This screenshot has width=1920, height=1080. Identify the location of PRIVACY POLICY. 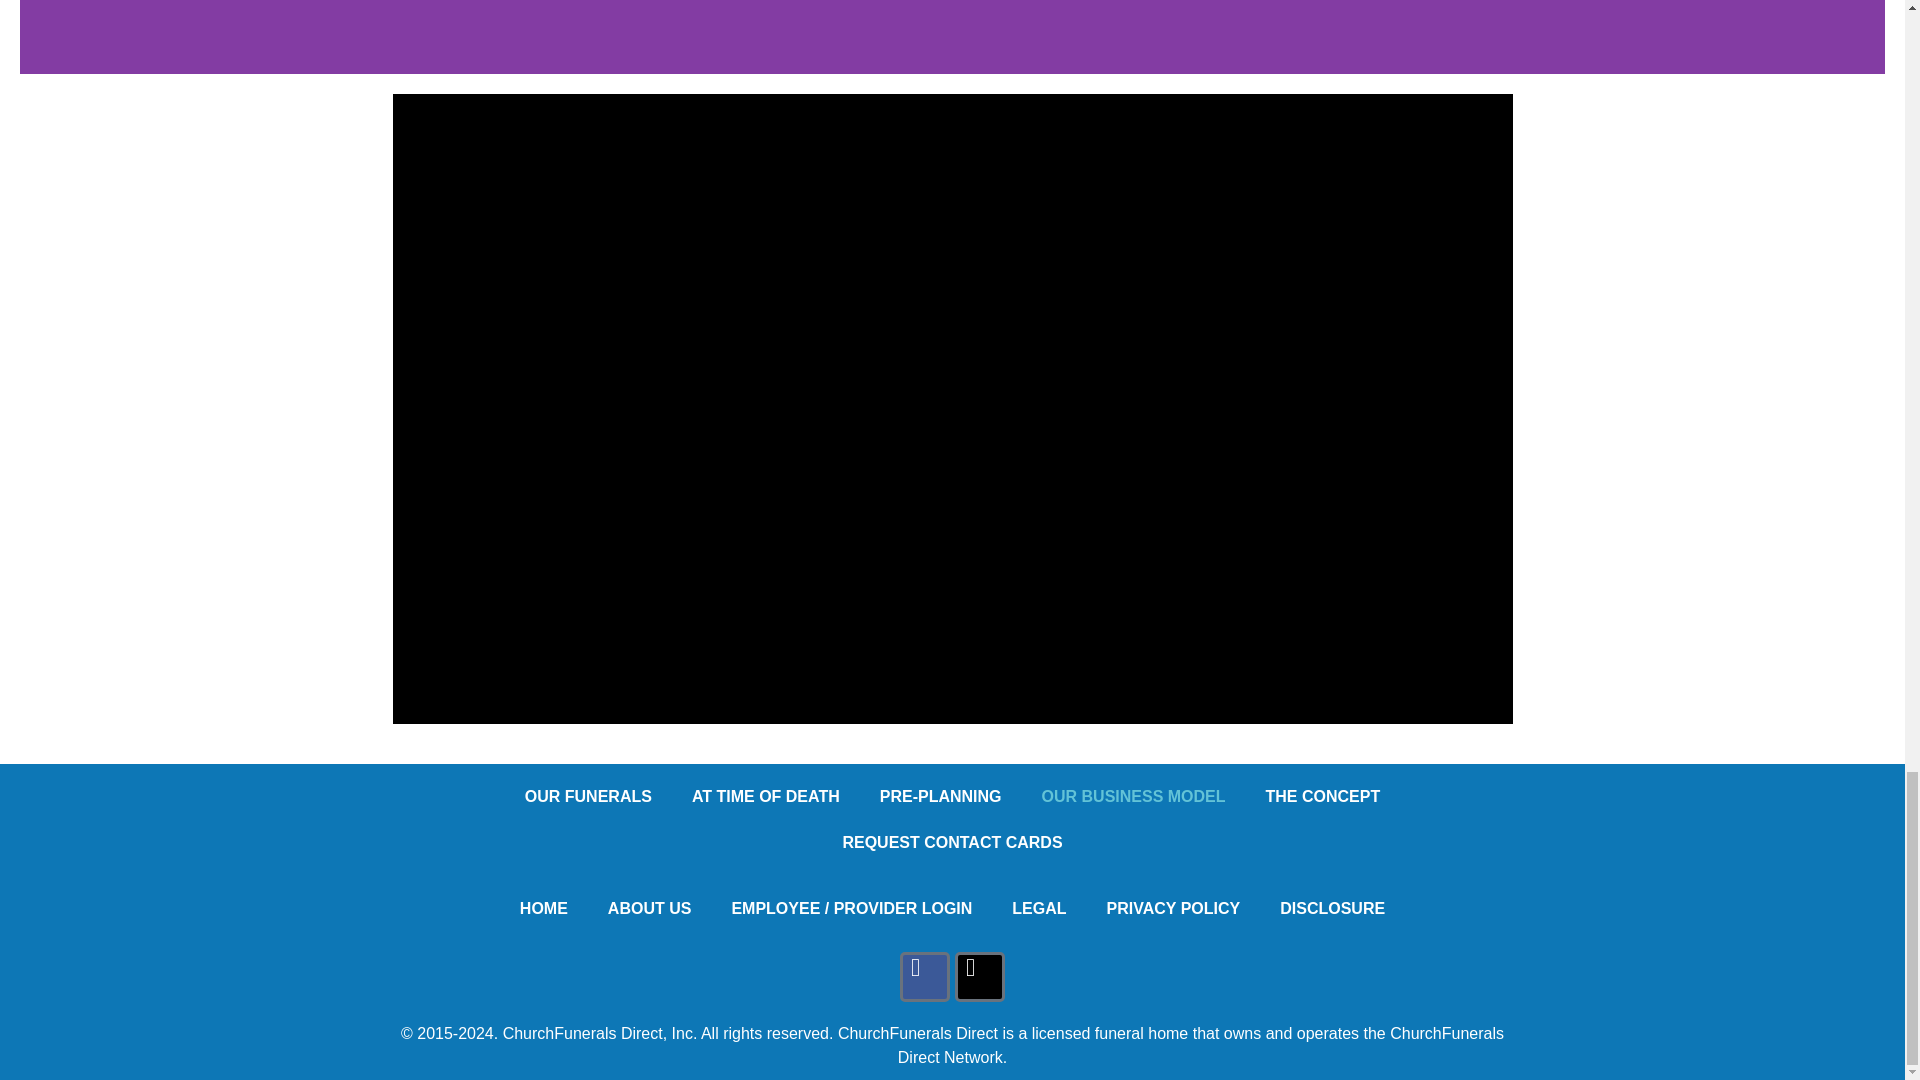
(1174, 908).